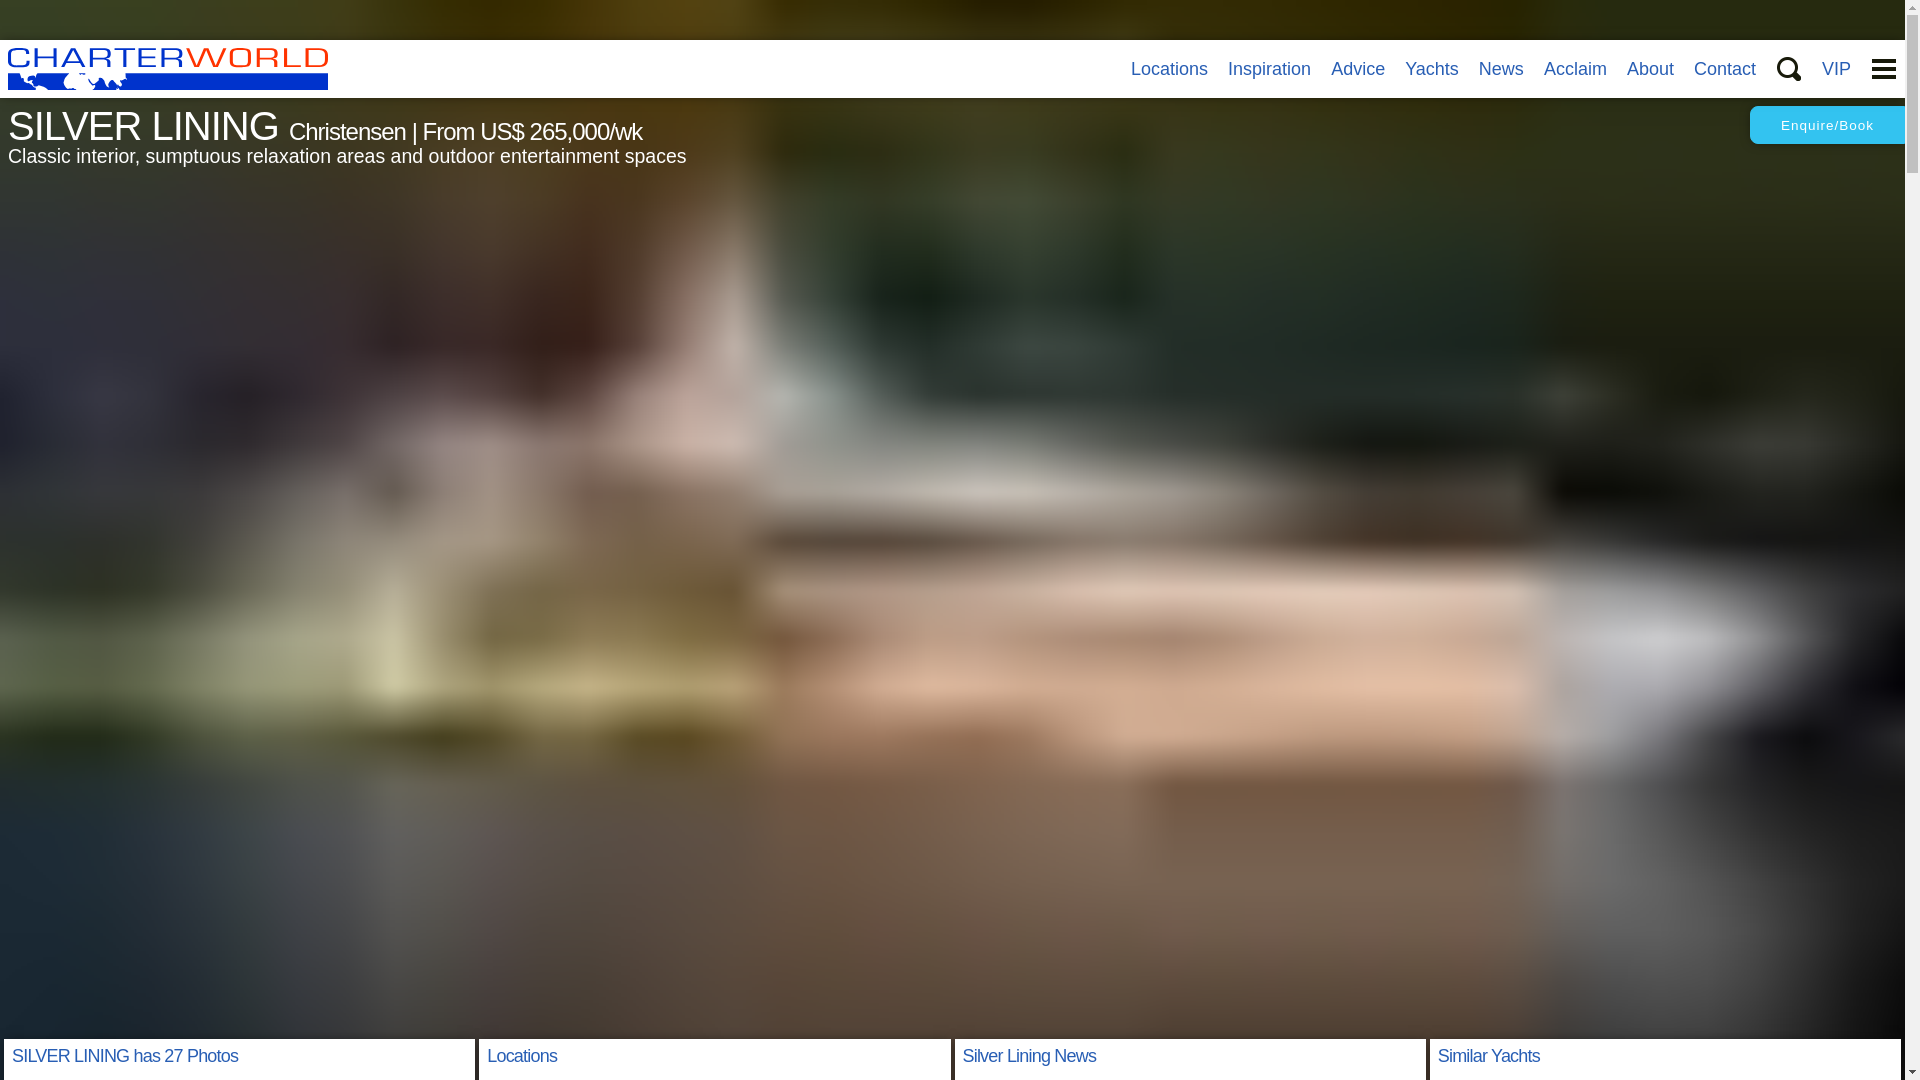 This screenshot has width=1920, height=1080. Describe the element at coordinates (1168, 68) in the screenshot. I see `Locations` at that location.